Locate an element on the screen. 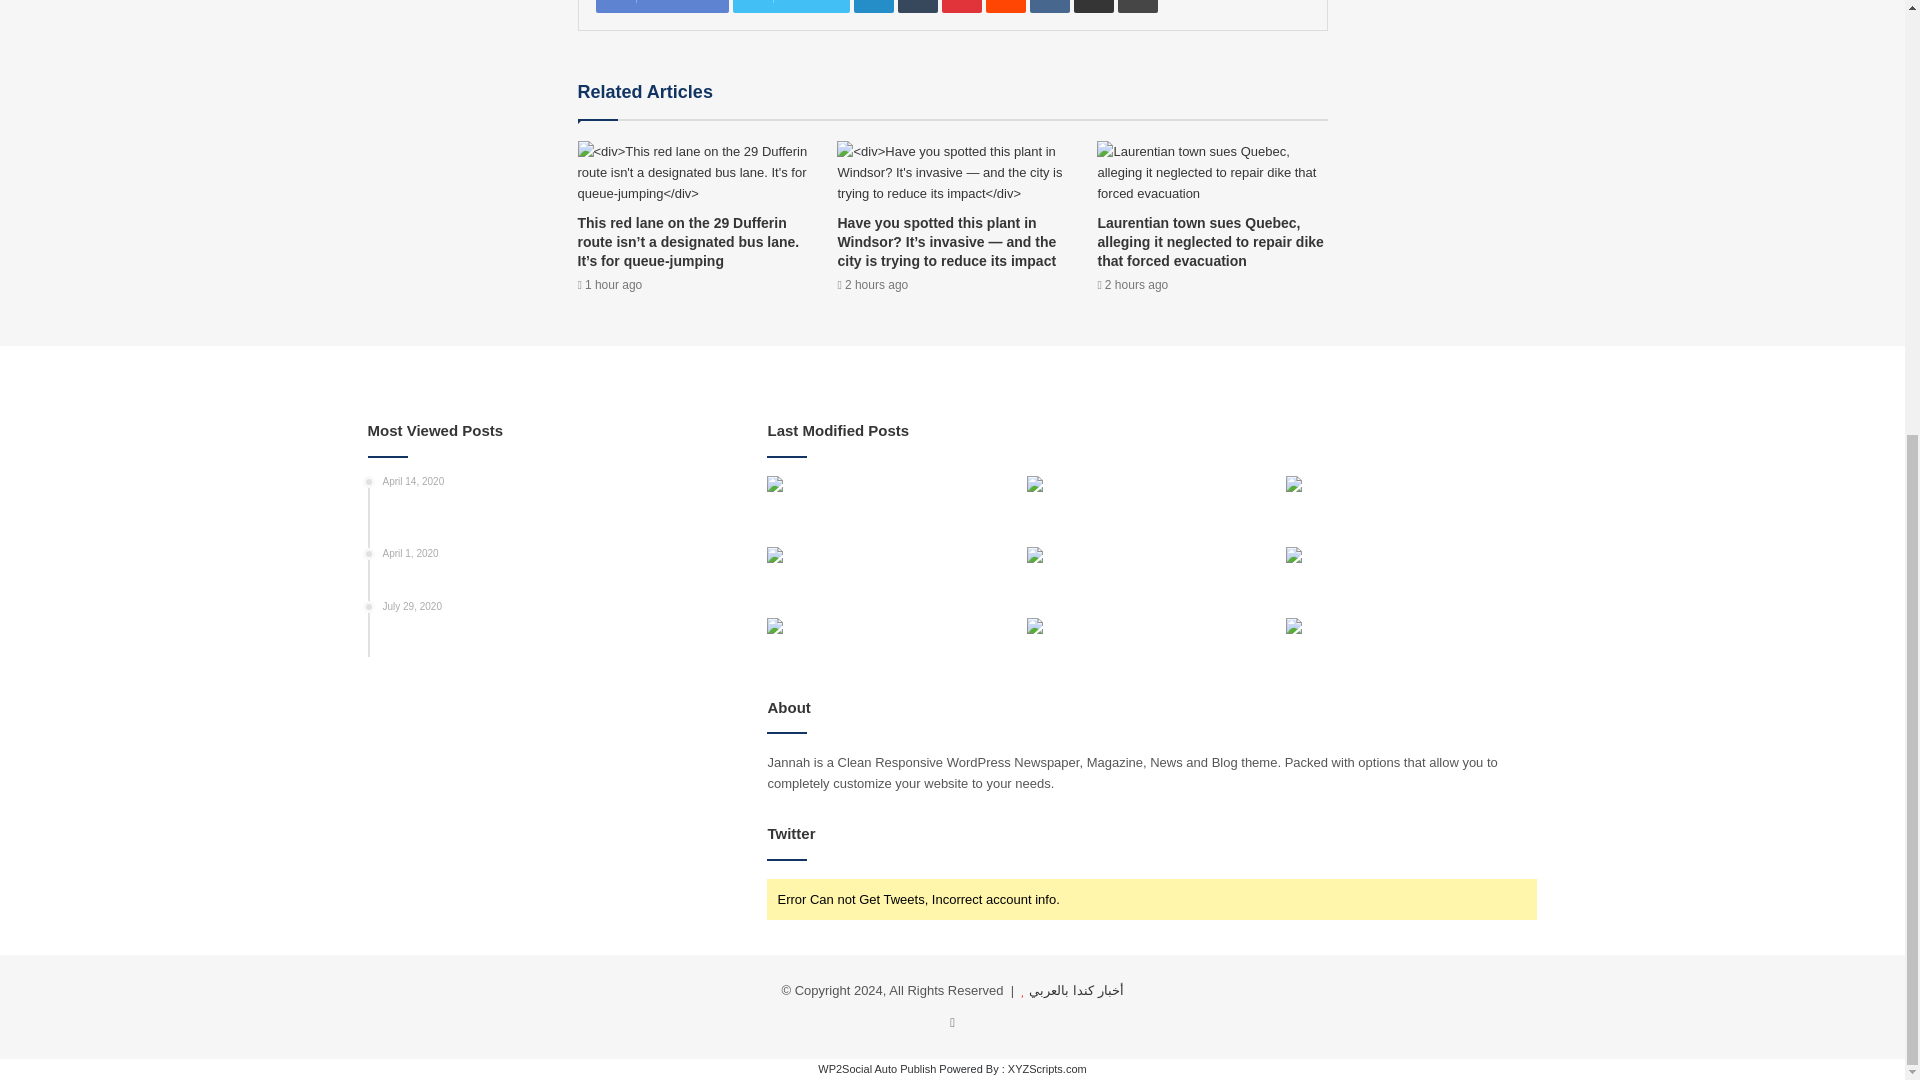 The height and width of the screenshot is (1080, 1920). Print is located at coordinates (1137, 6).